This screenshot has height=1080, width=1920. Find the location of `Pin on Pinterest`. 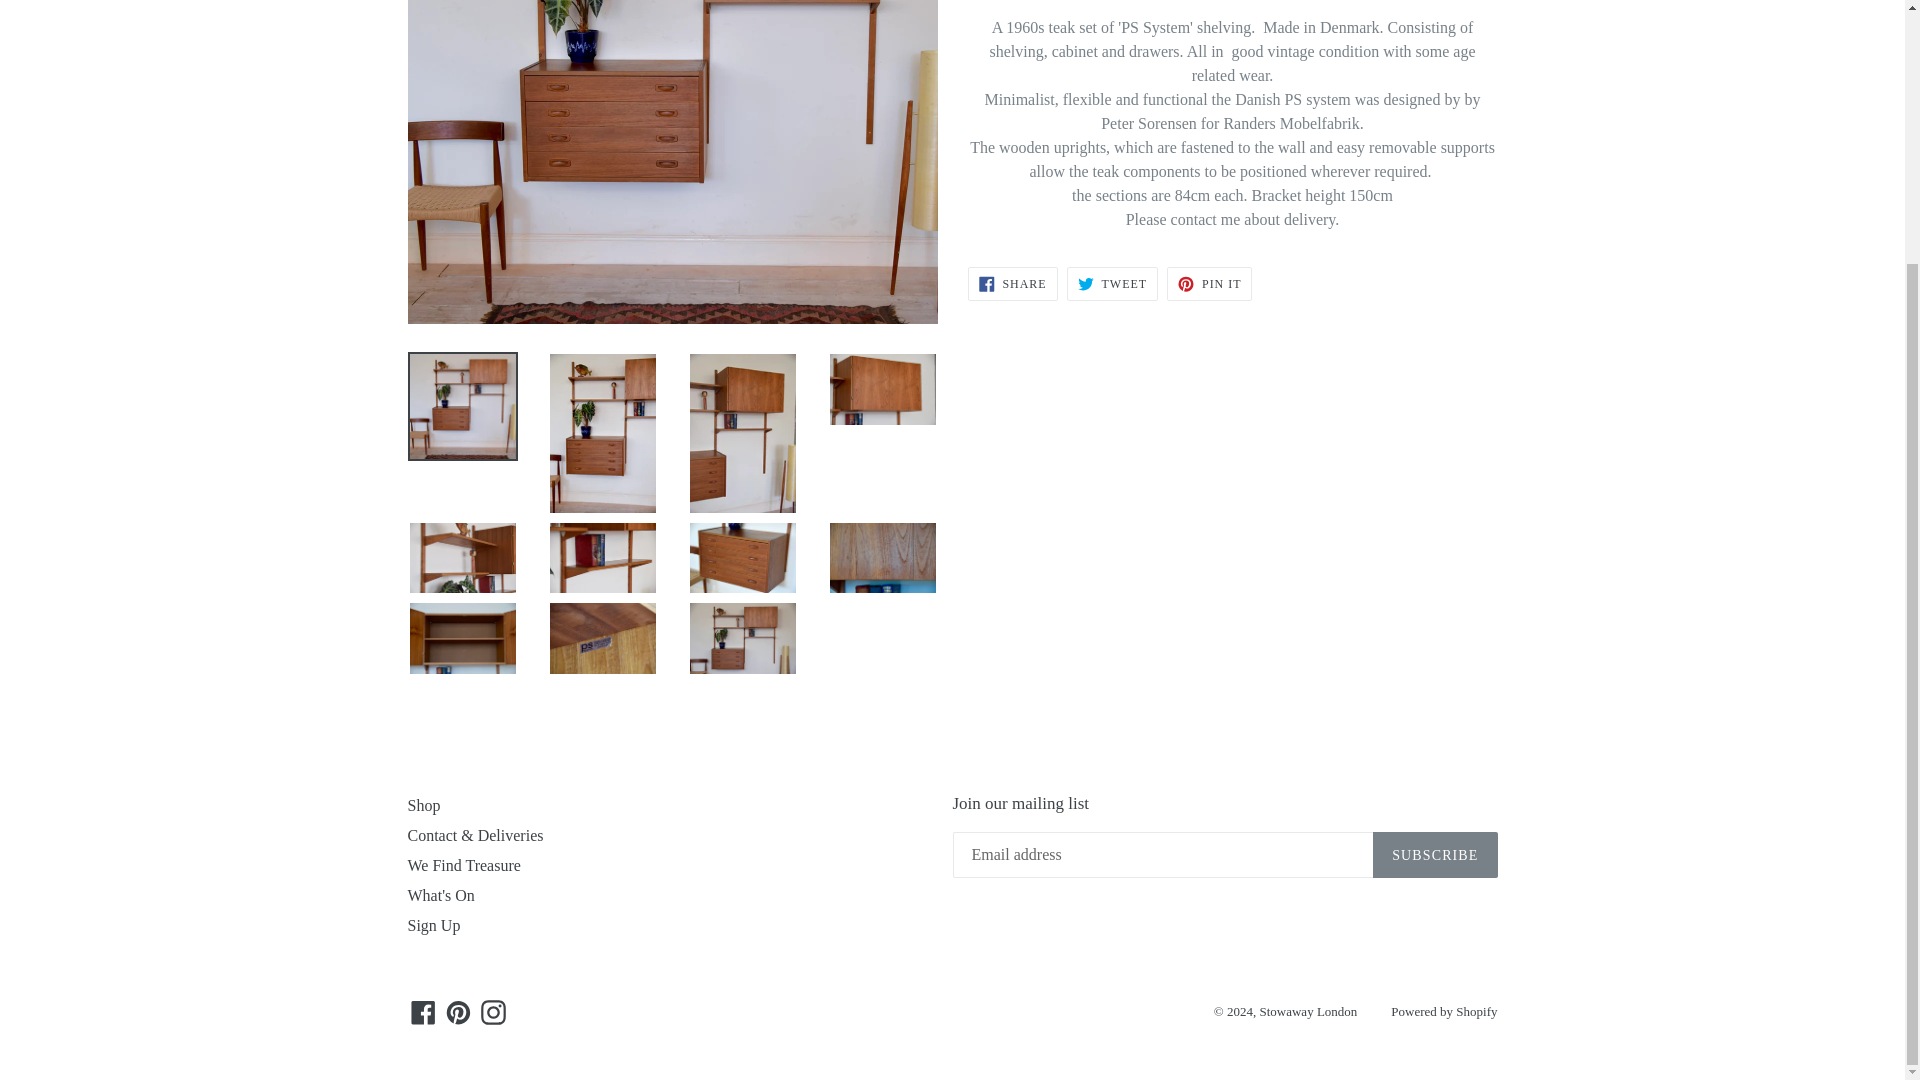

Pin on Pinterest is located at coordinates (1012, 284).